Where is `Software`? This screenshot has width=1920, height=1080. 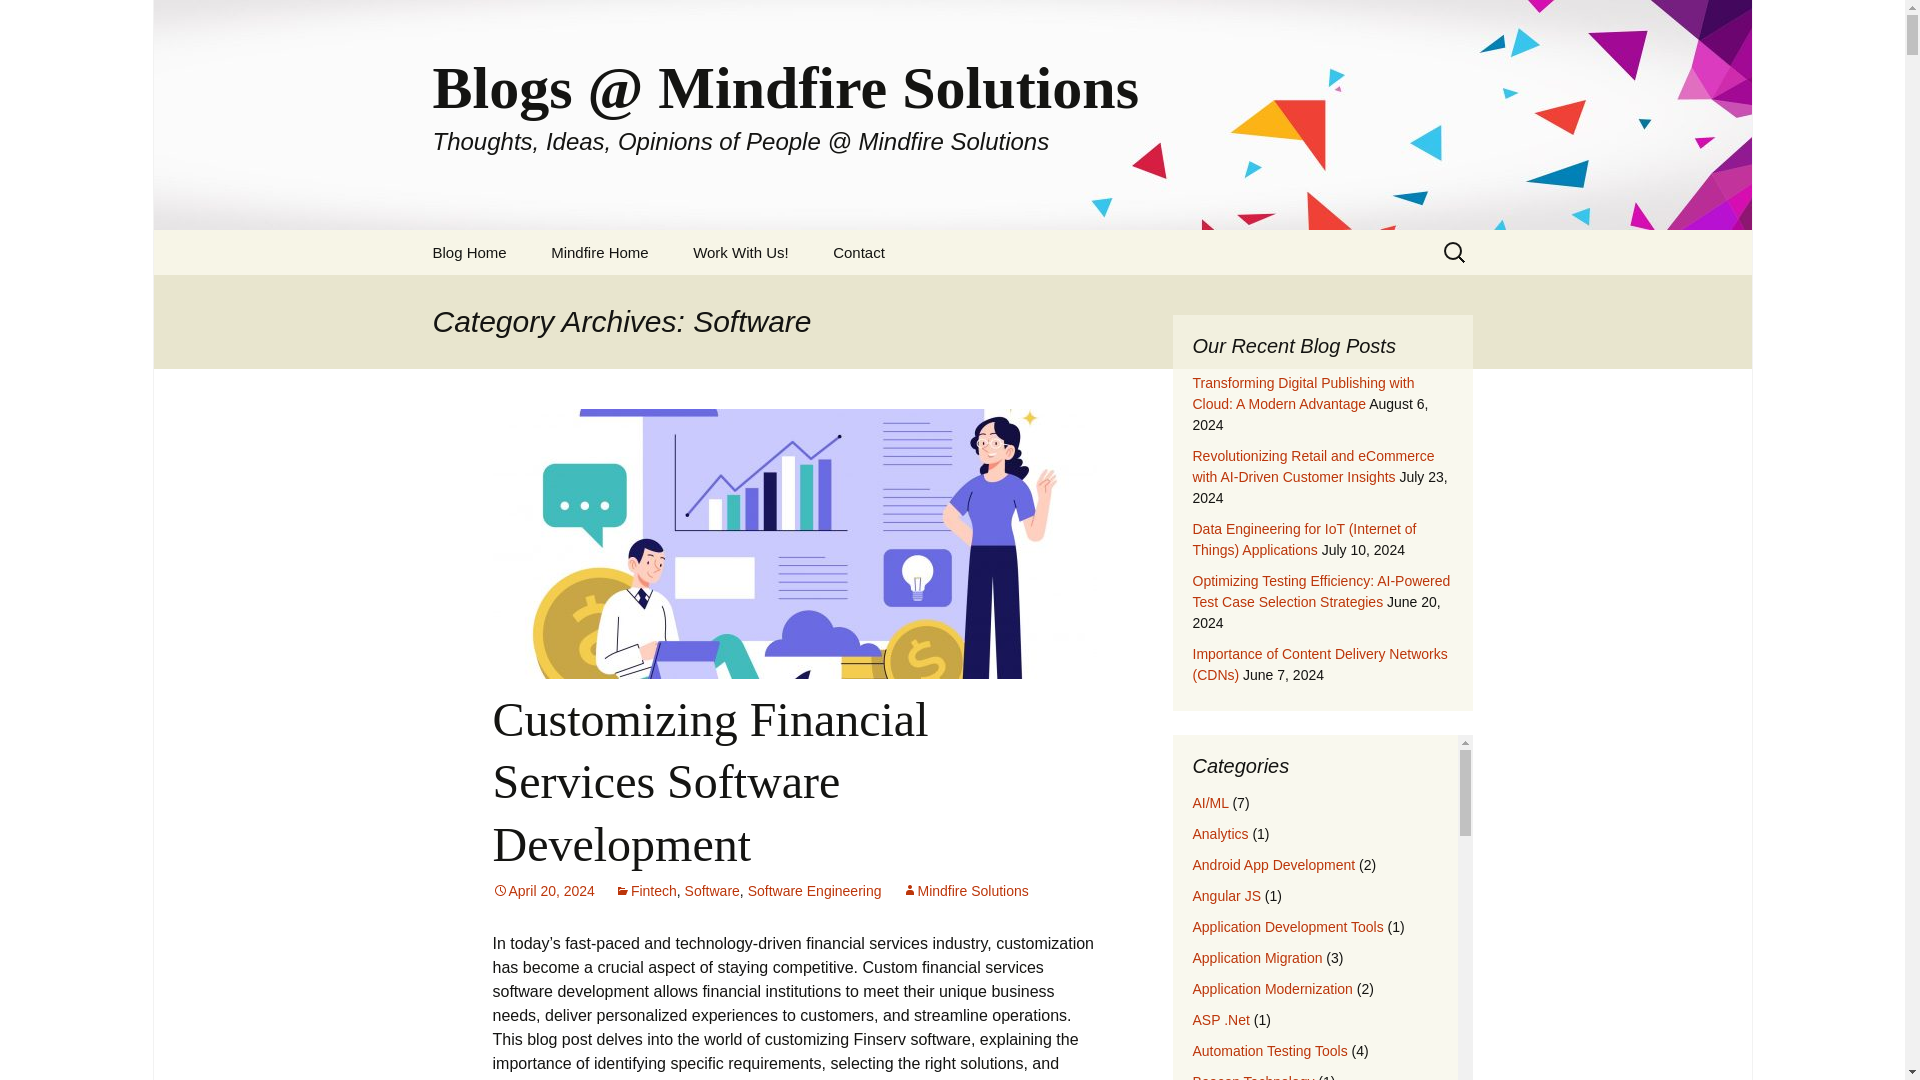
Software is located at coordinates (712, 890).